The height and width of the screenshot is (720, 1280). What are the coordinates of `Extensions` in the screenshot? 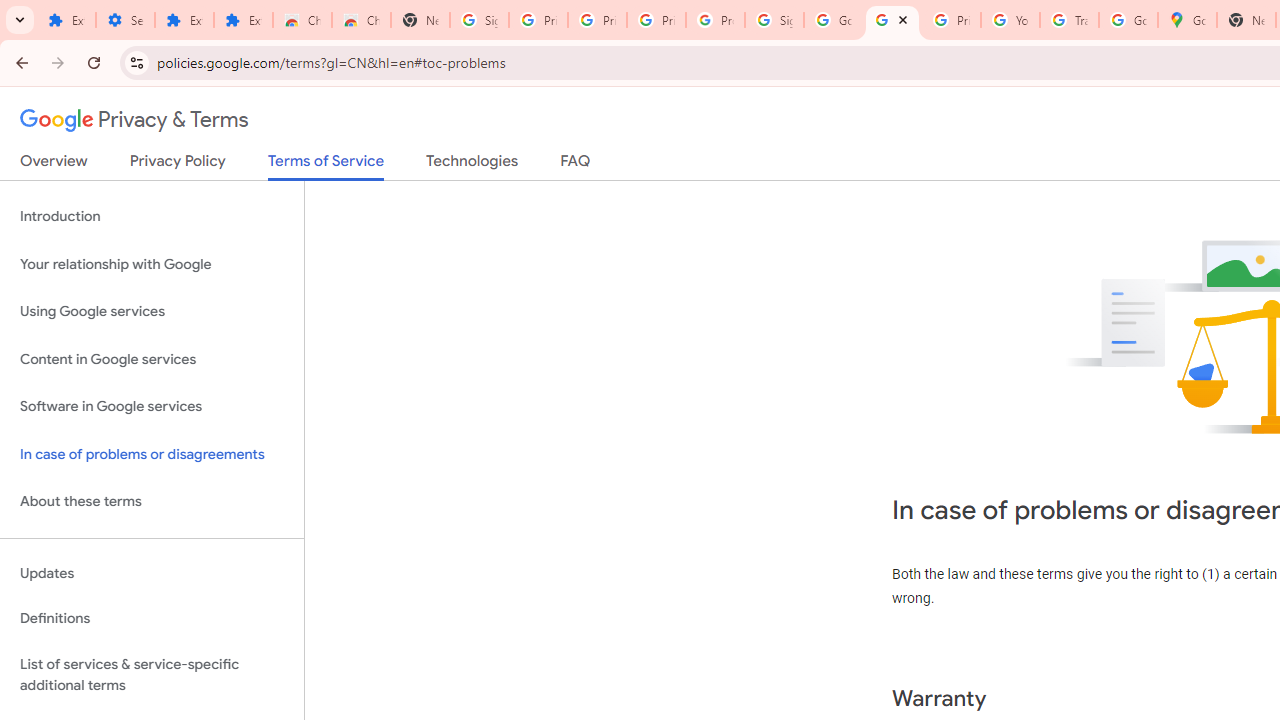 It's located at (66, 20).